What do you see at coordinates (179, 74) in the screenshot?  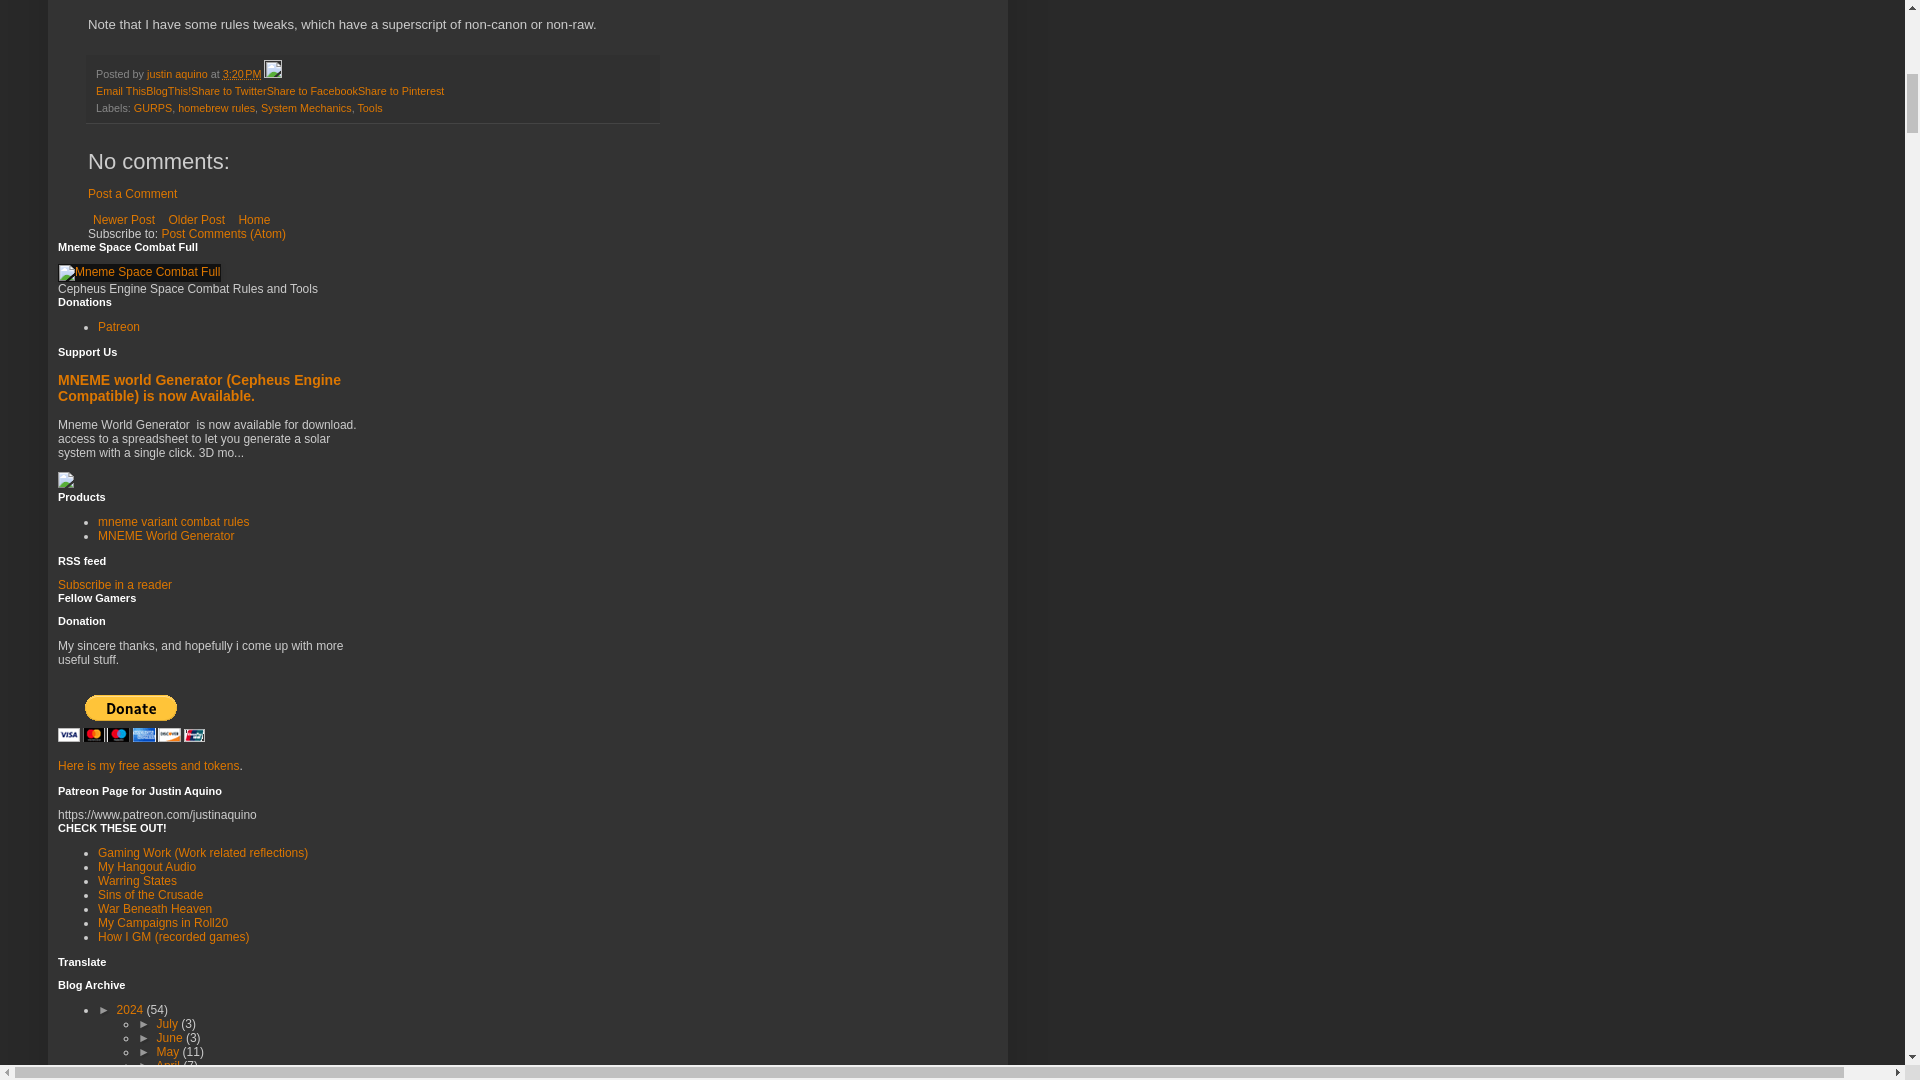 I see `author profile` at bounding box center [179, 74].